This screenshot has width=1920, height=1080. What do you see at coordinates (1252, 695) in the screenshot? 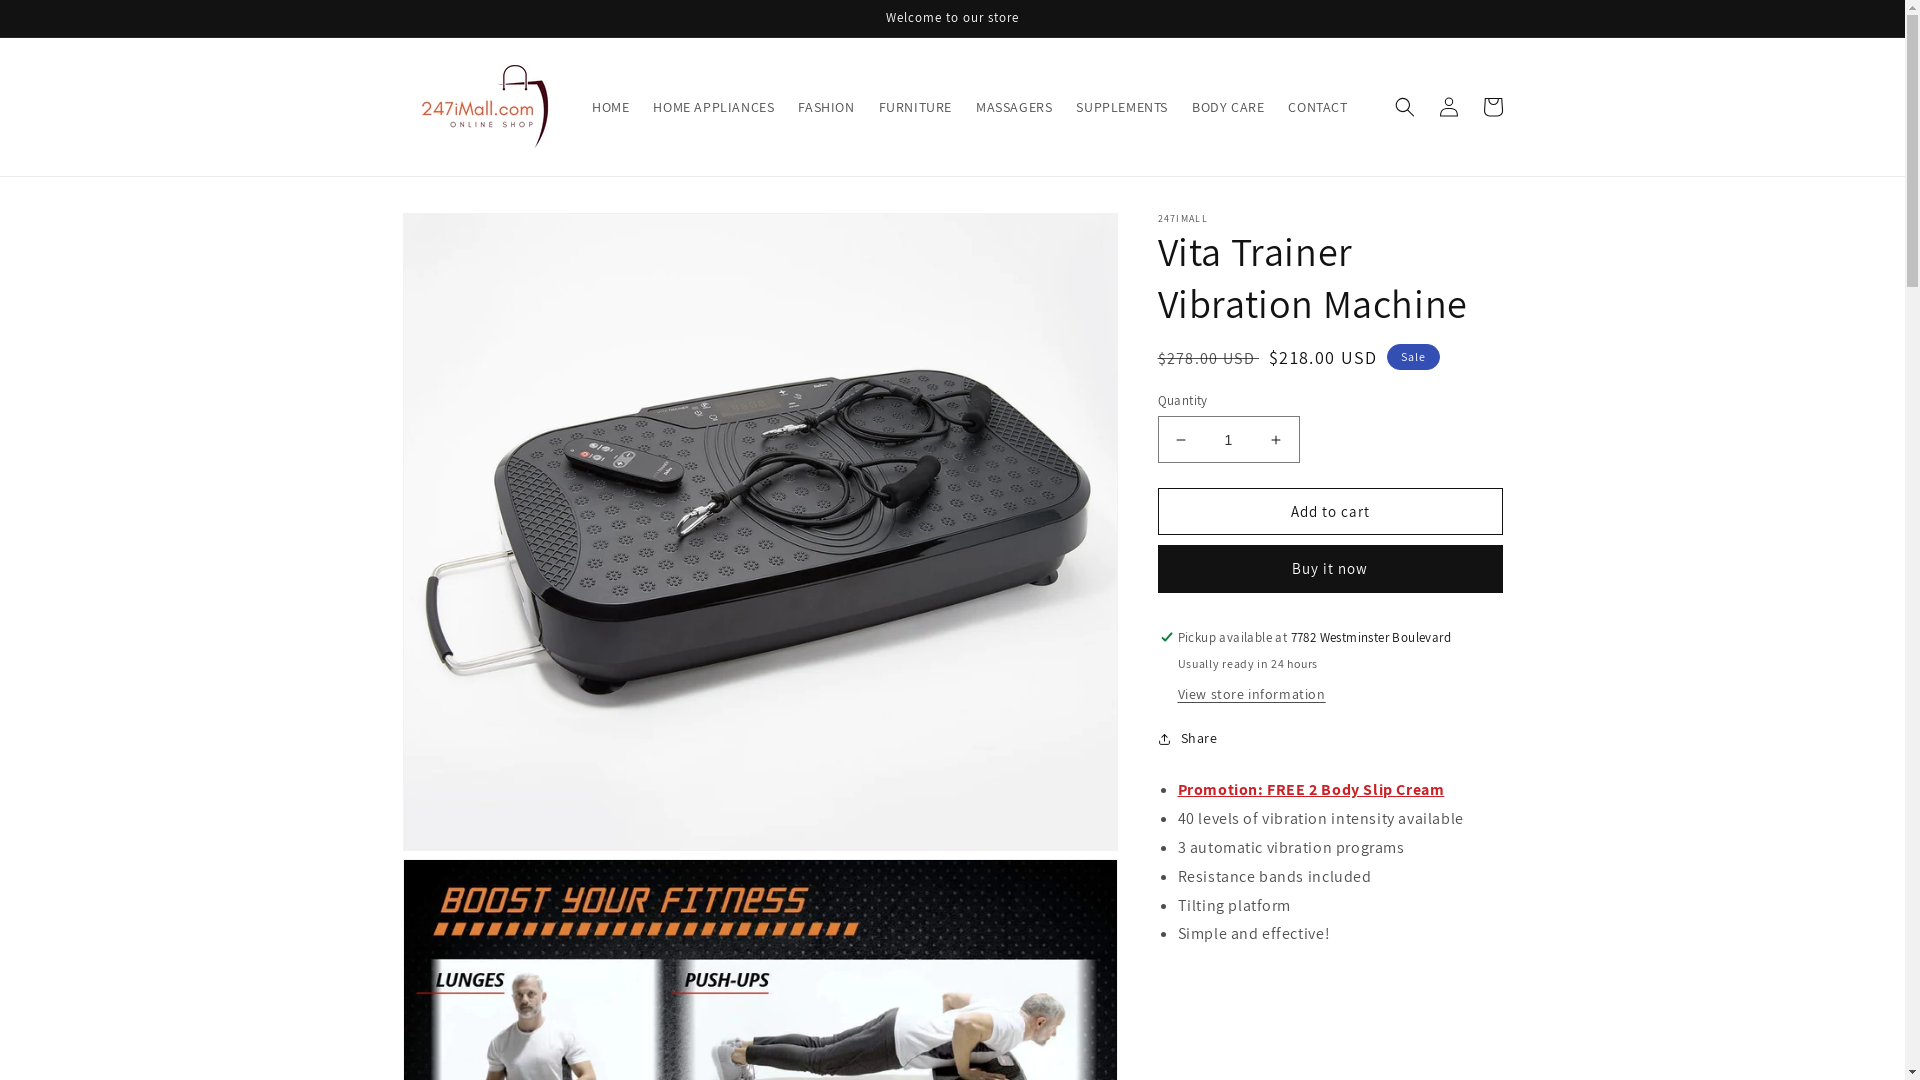
I see `View store information` at bounding box center [1252, 695].